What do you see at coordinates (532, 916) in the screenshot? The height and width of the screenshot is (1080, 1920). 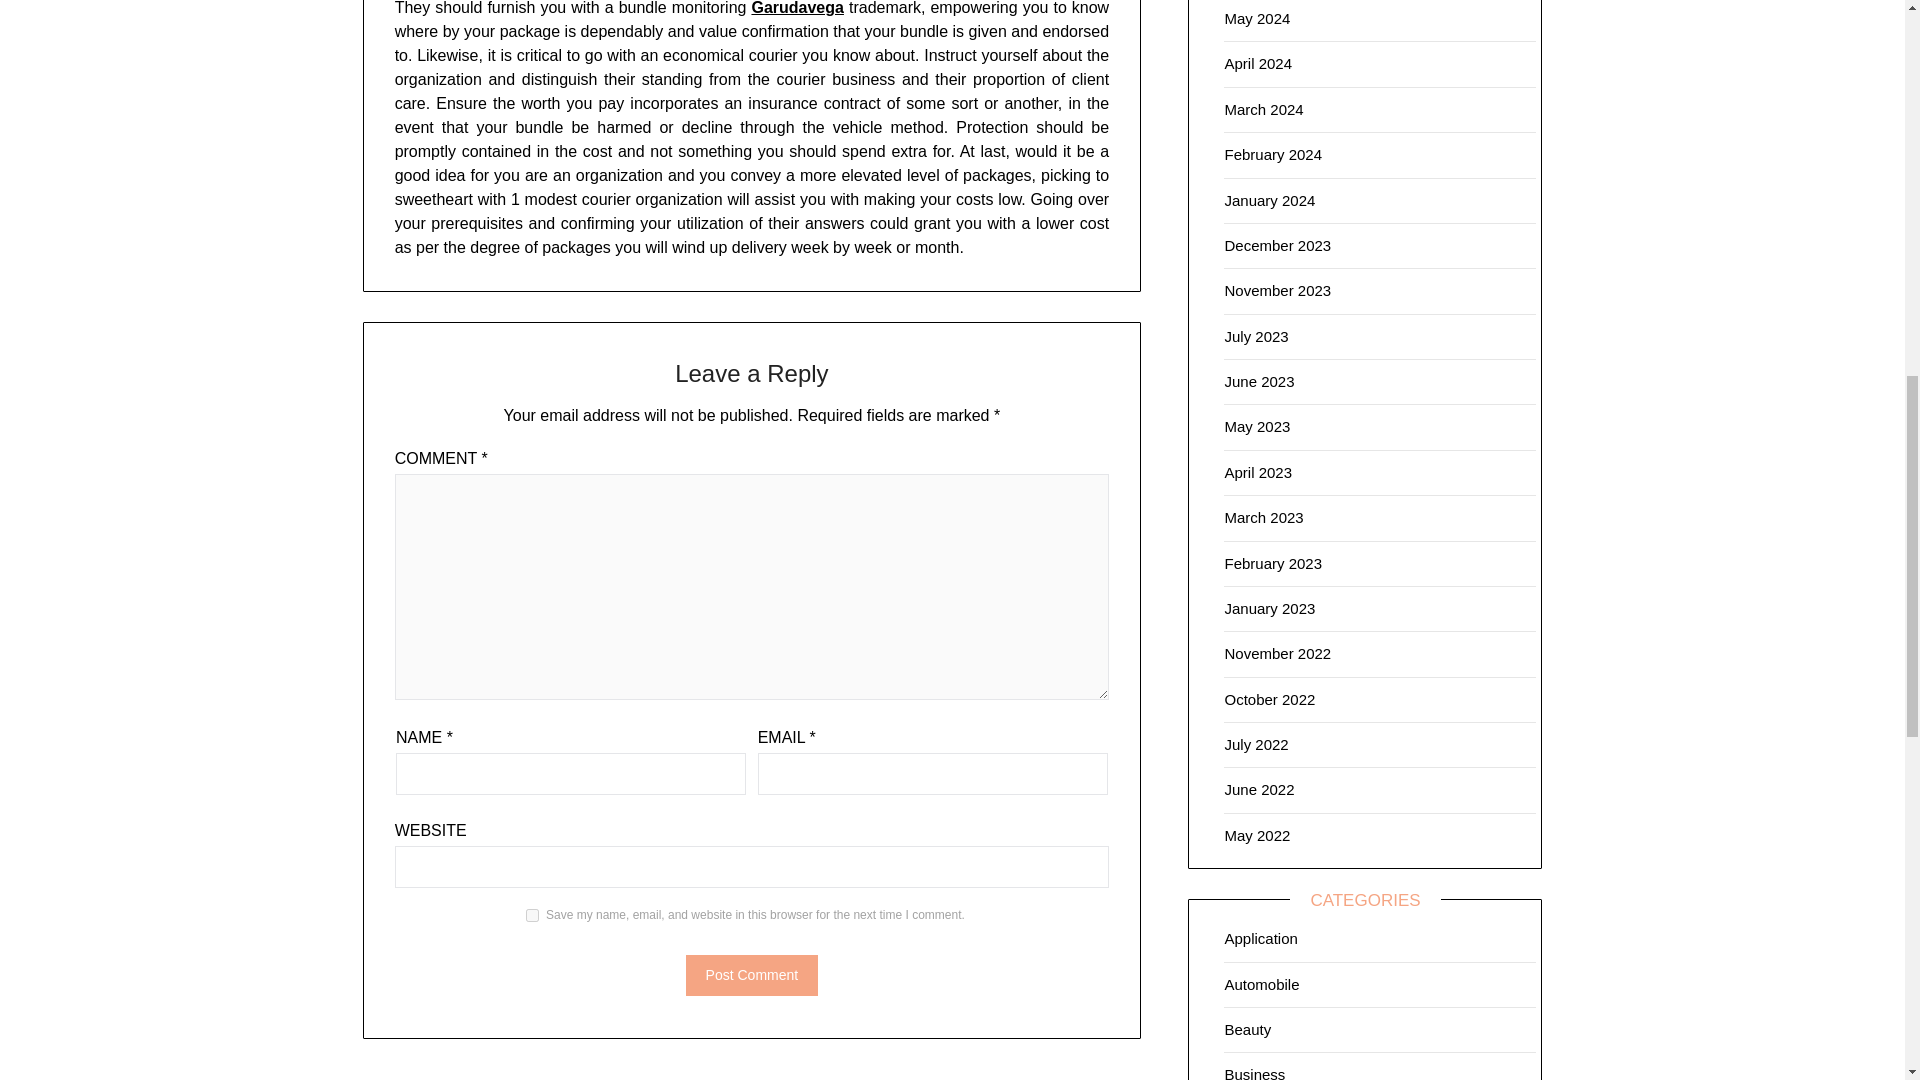 I see `yes` at bounding box center [532, 916].